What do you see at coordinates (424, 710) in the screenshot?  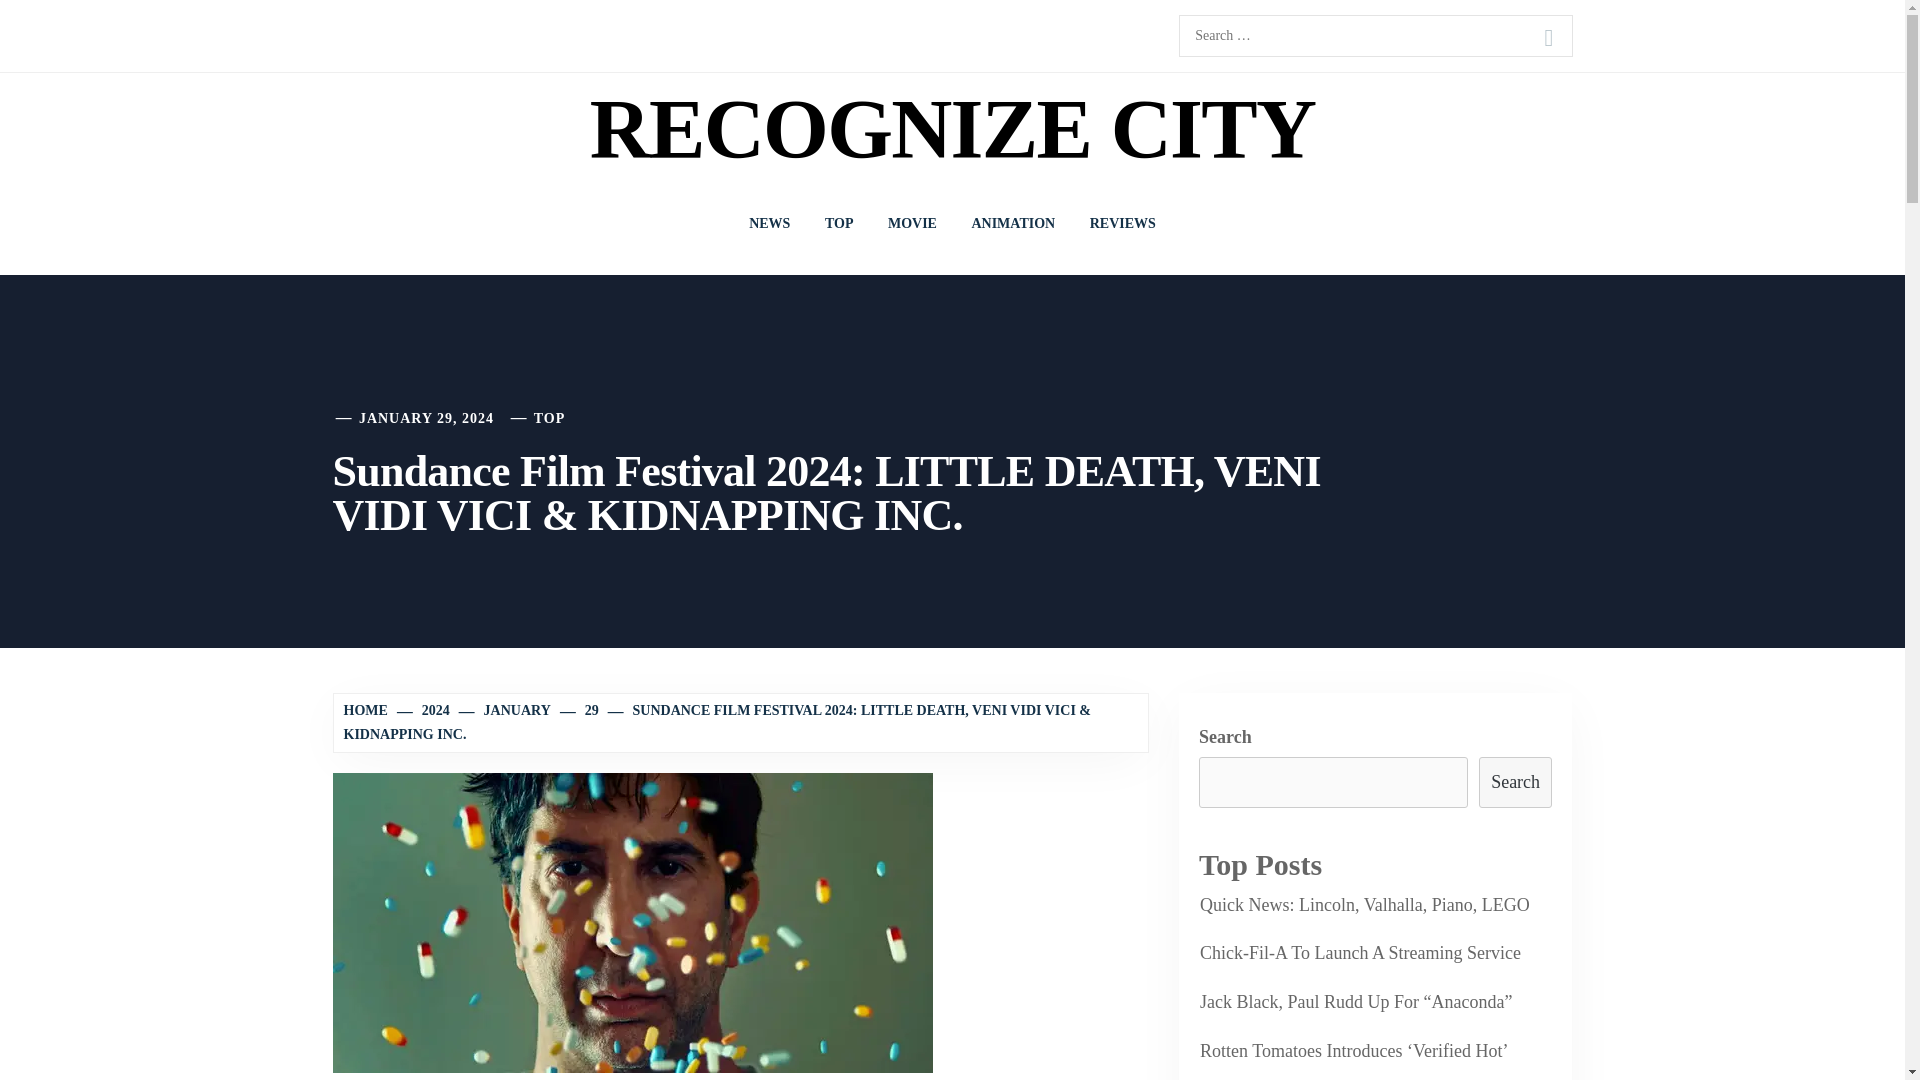 I see `2024` at bounding box center [424, 710].